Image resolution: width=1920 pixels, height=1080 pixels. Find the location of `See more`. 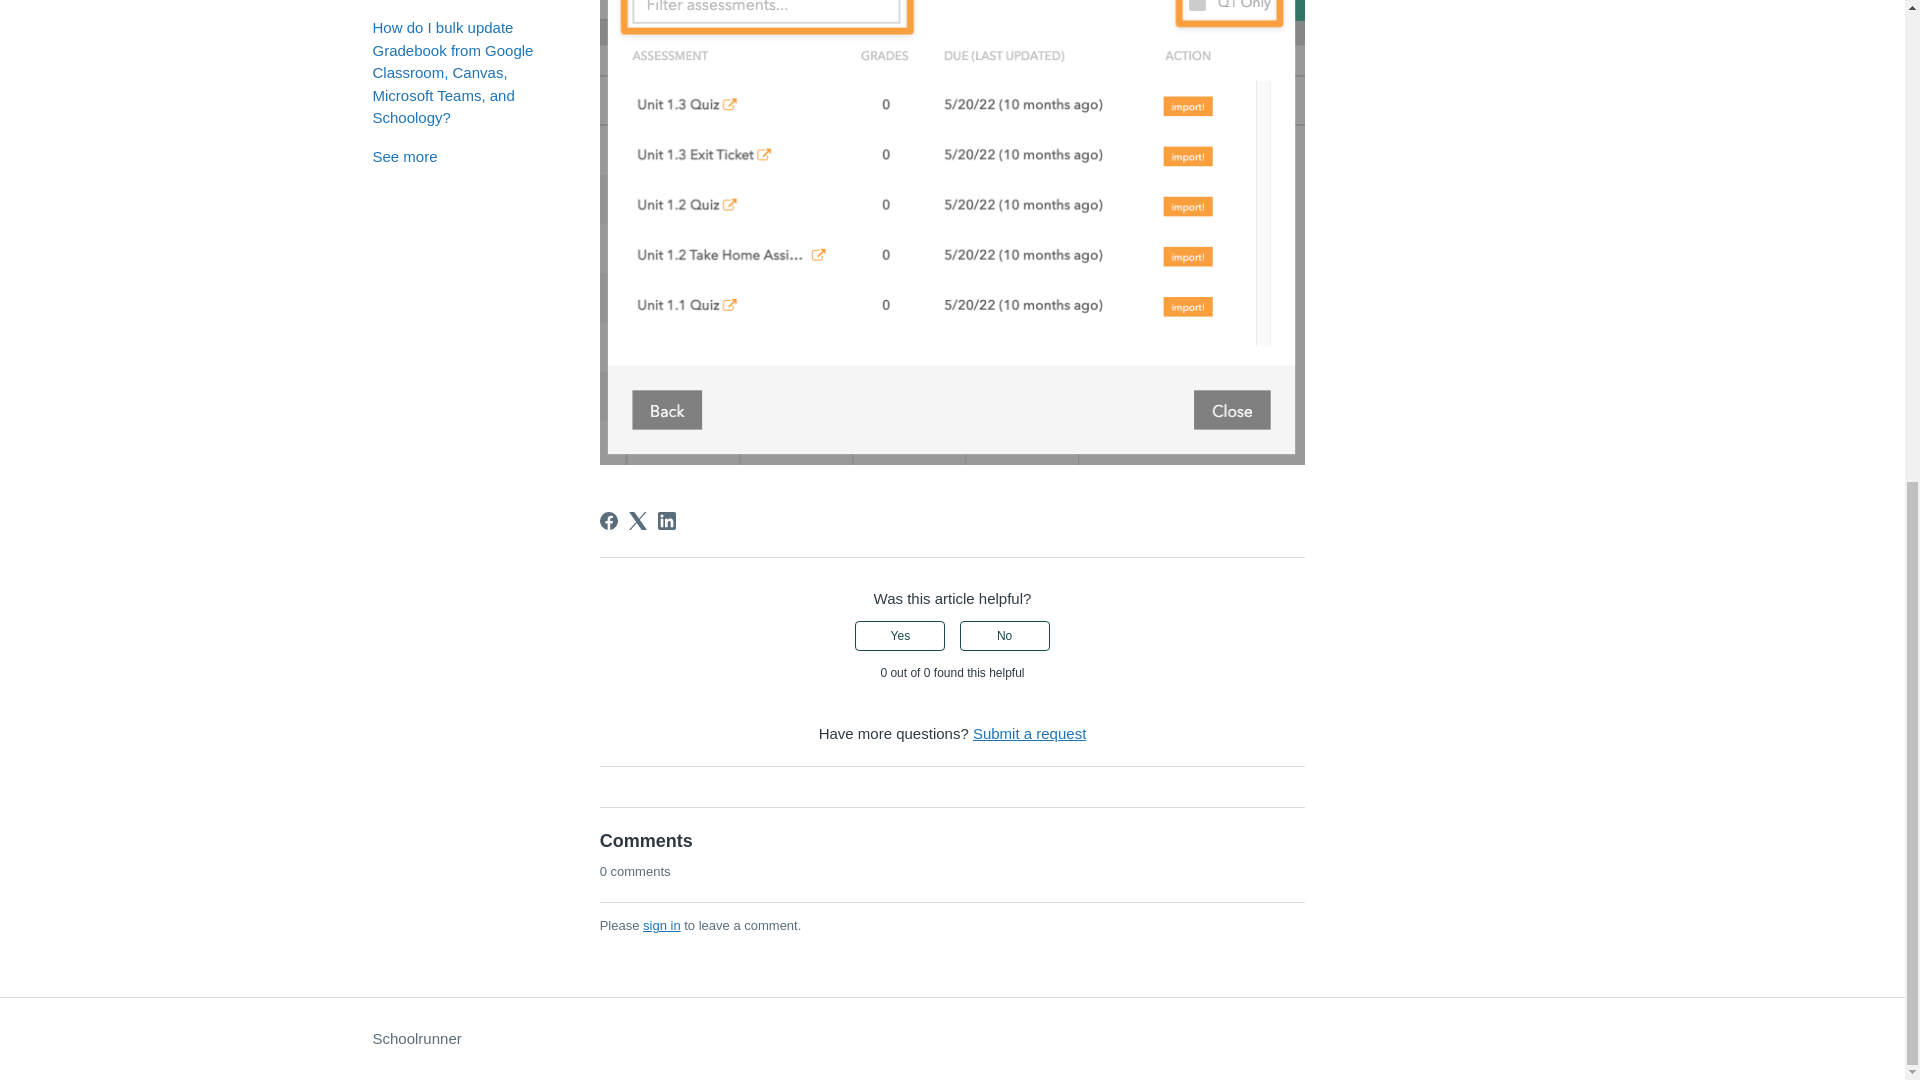

See more is located at coordinates (404, 156).